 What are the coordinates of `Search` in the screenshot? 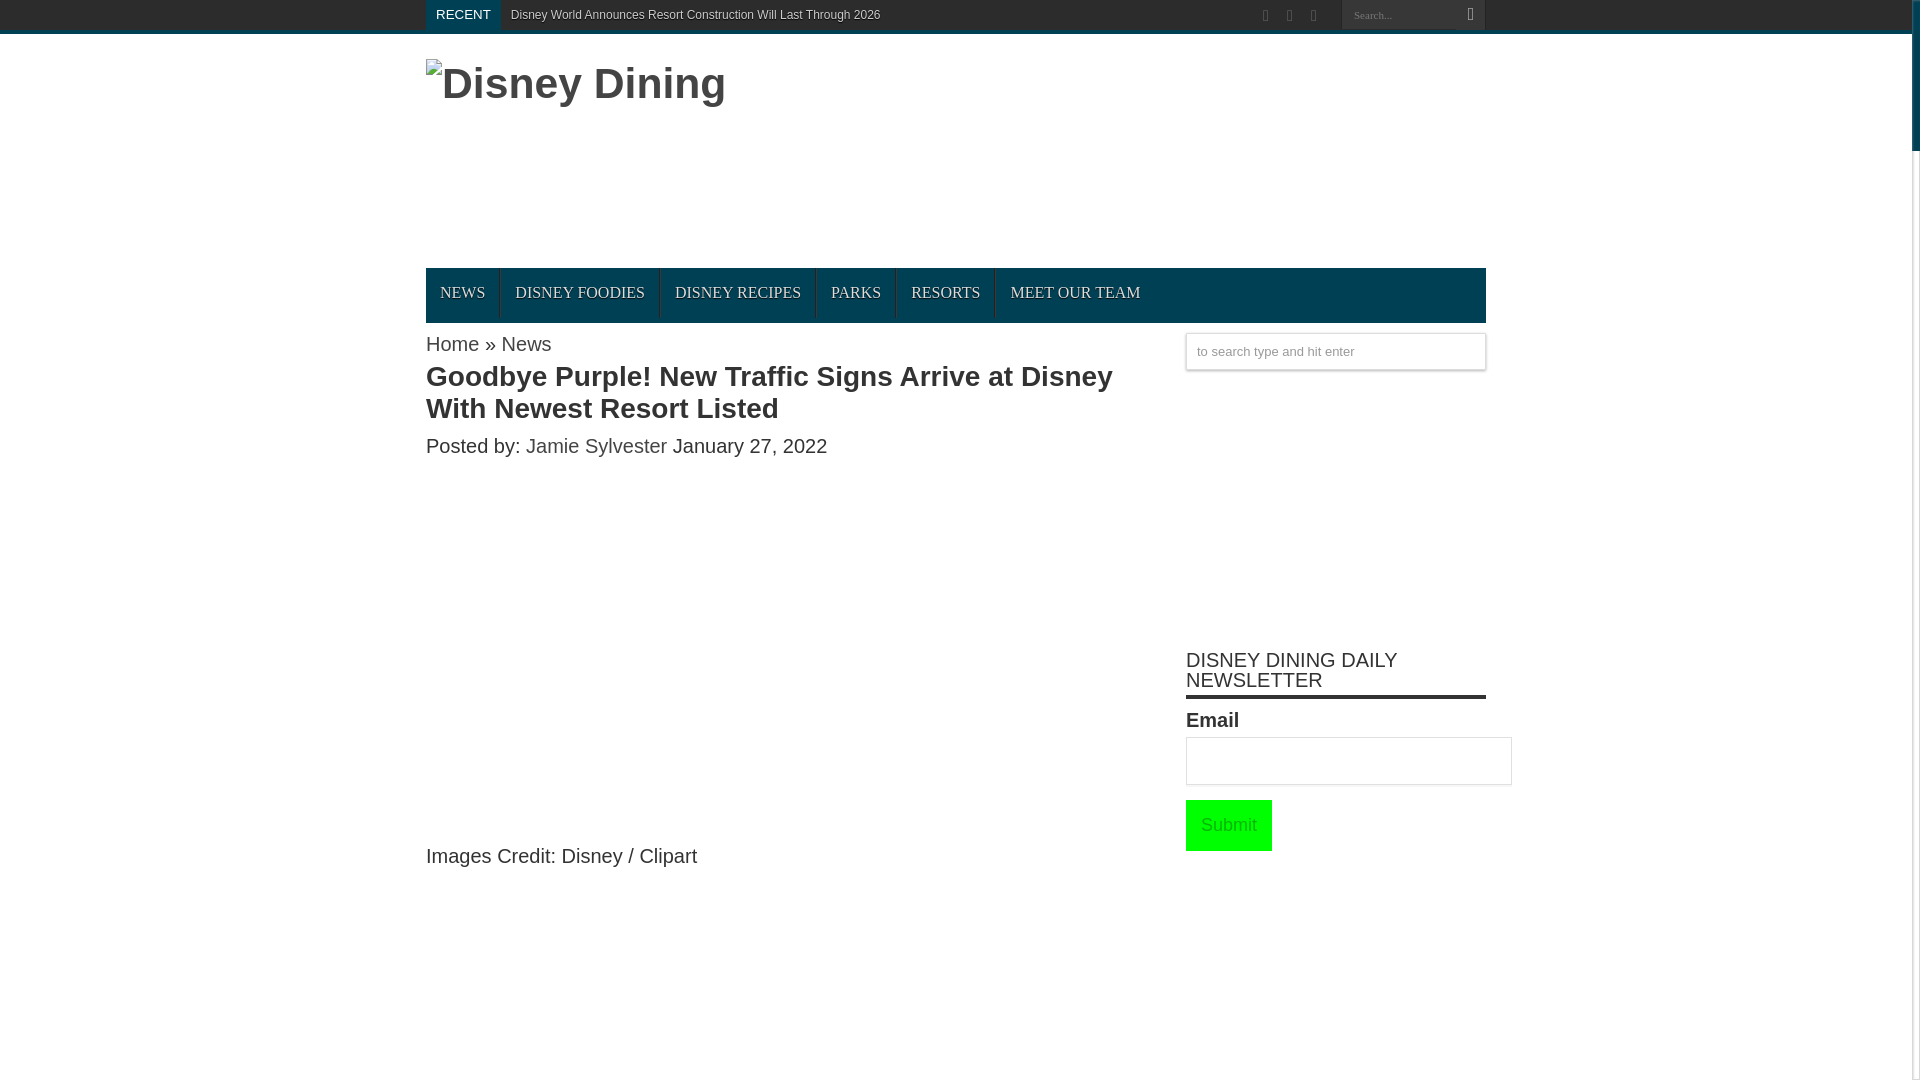 It's located at (1470, 15).